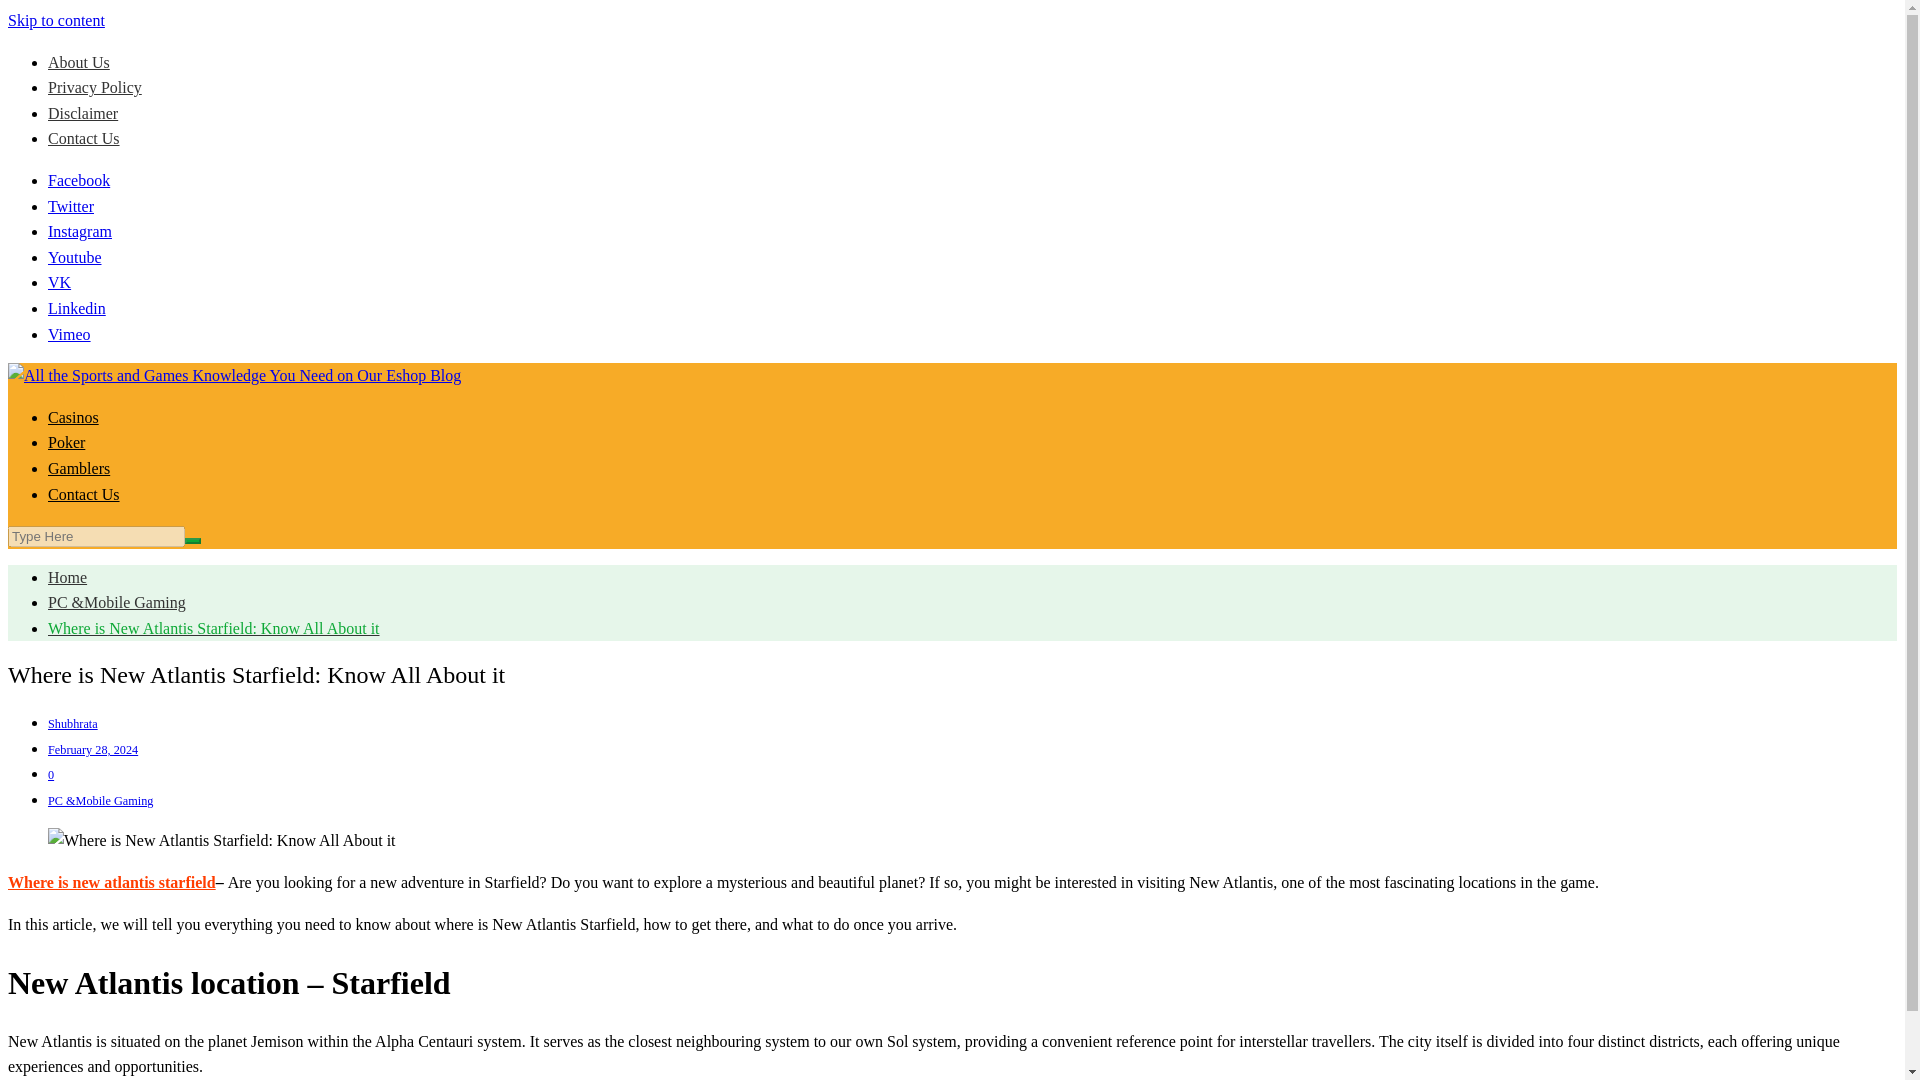 Image resolution: width=1920 pixels, height=1080 pixels. I want to click on 0, so click(50, 774).